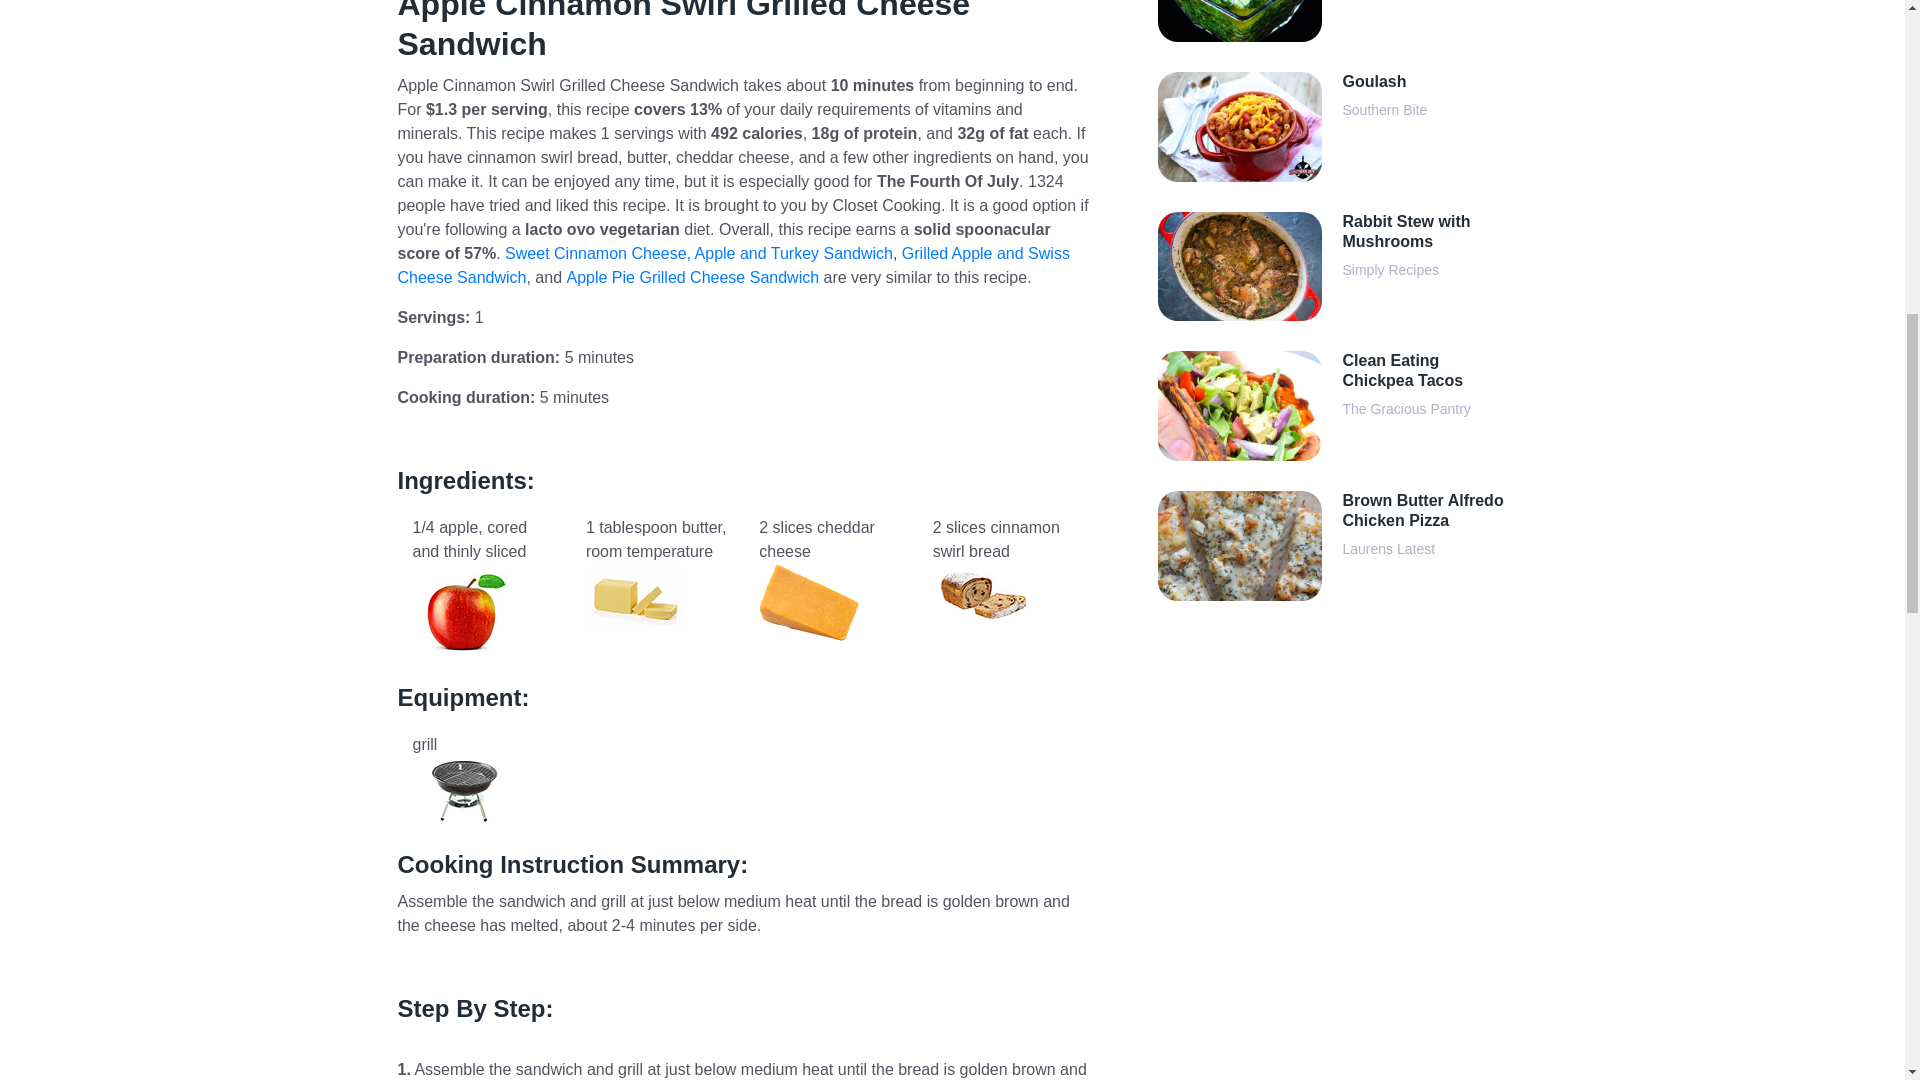 This screenshot has height=1080, width=1920. Describe the element at coordinates (698, 254) in the screenshot. I see `Sweet Cinnamon Cheese, Apple and Turkey Sandwich` at that location.